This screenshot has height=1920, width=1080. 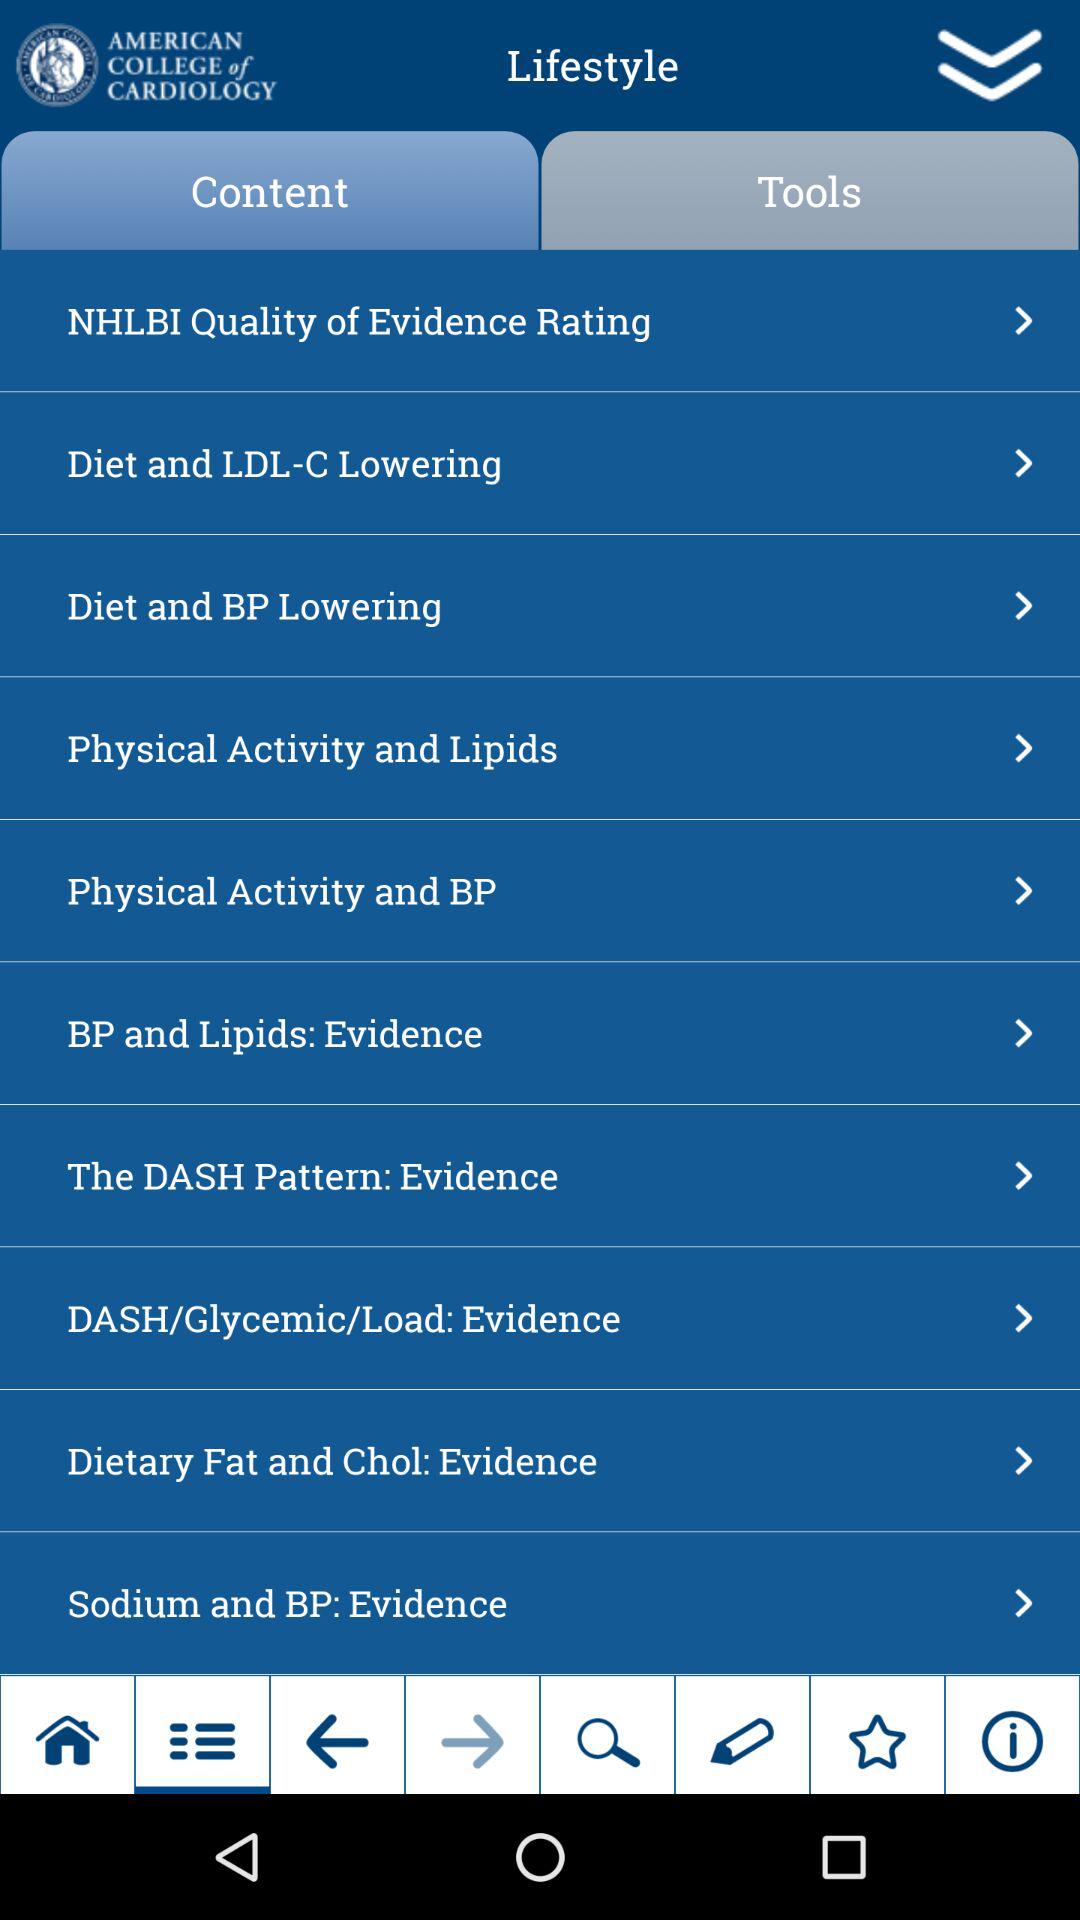 What do you see at coordinates (810, 190) in the screenshot?
I see `flip to tools button` at bounding box center [810, 190].